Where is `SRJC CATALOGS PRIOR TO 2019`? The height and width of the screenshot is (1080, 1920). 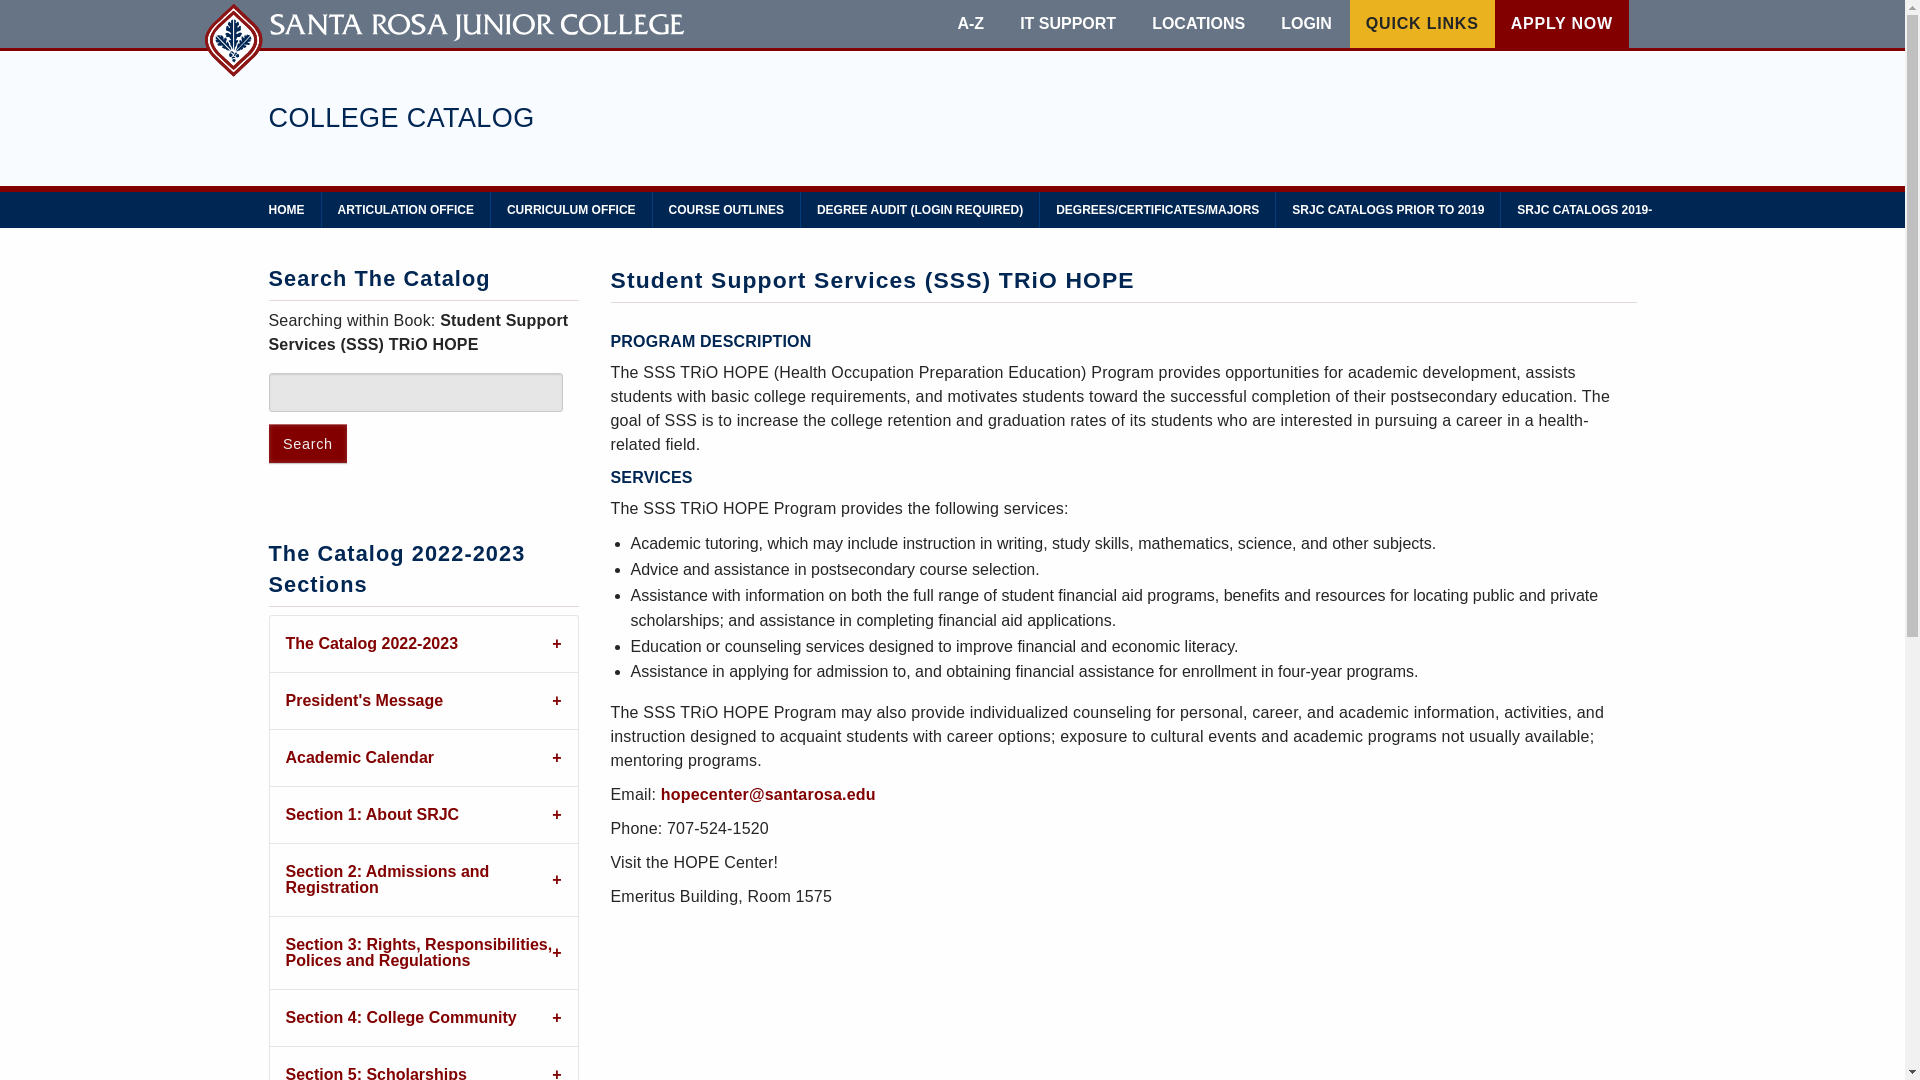 SRJC CATALOGS PRIOR TO 2019 is located at coordinates (1388, 210).